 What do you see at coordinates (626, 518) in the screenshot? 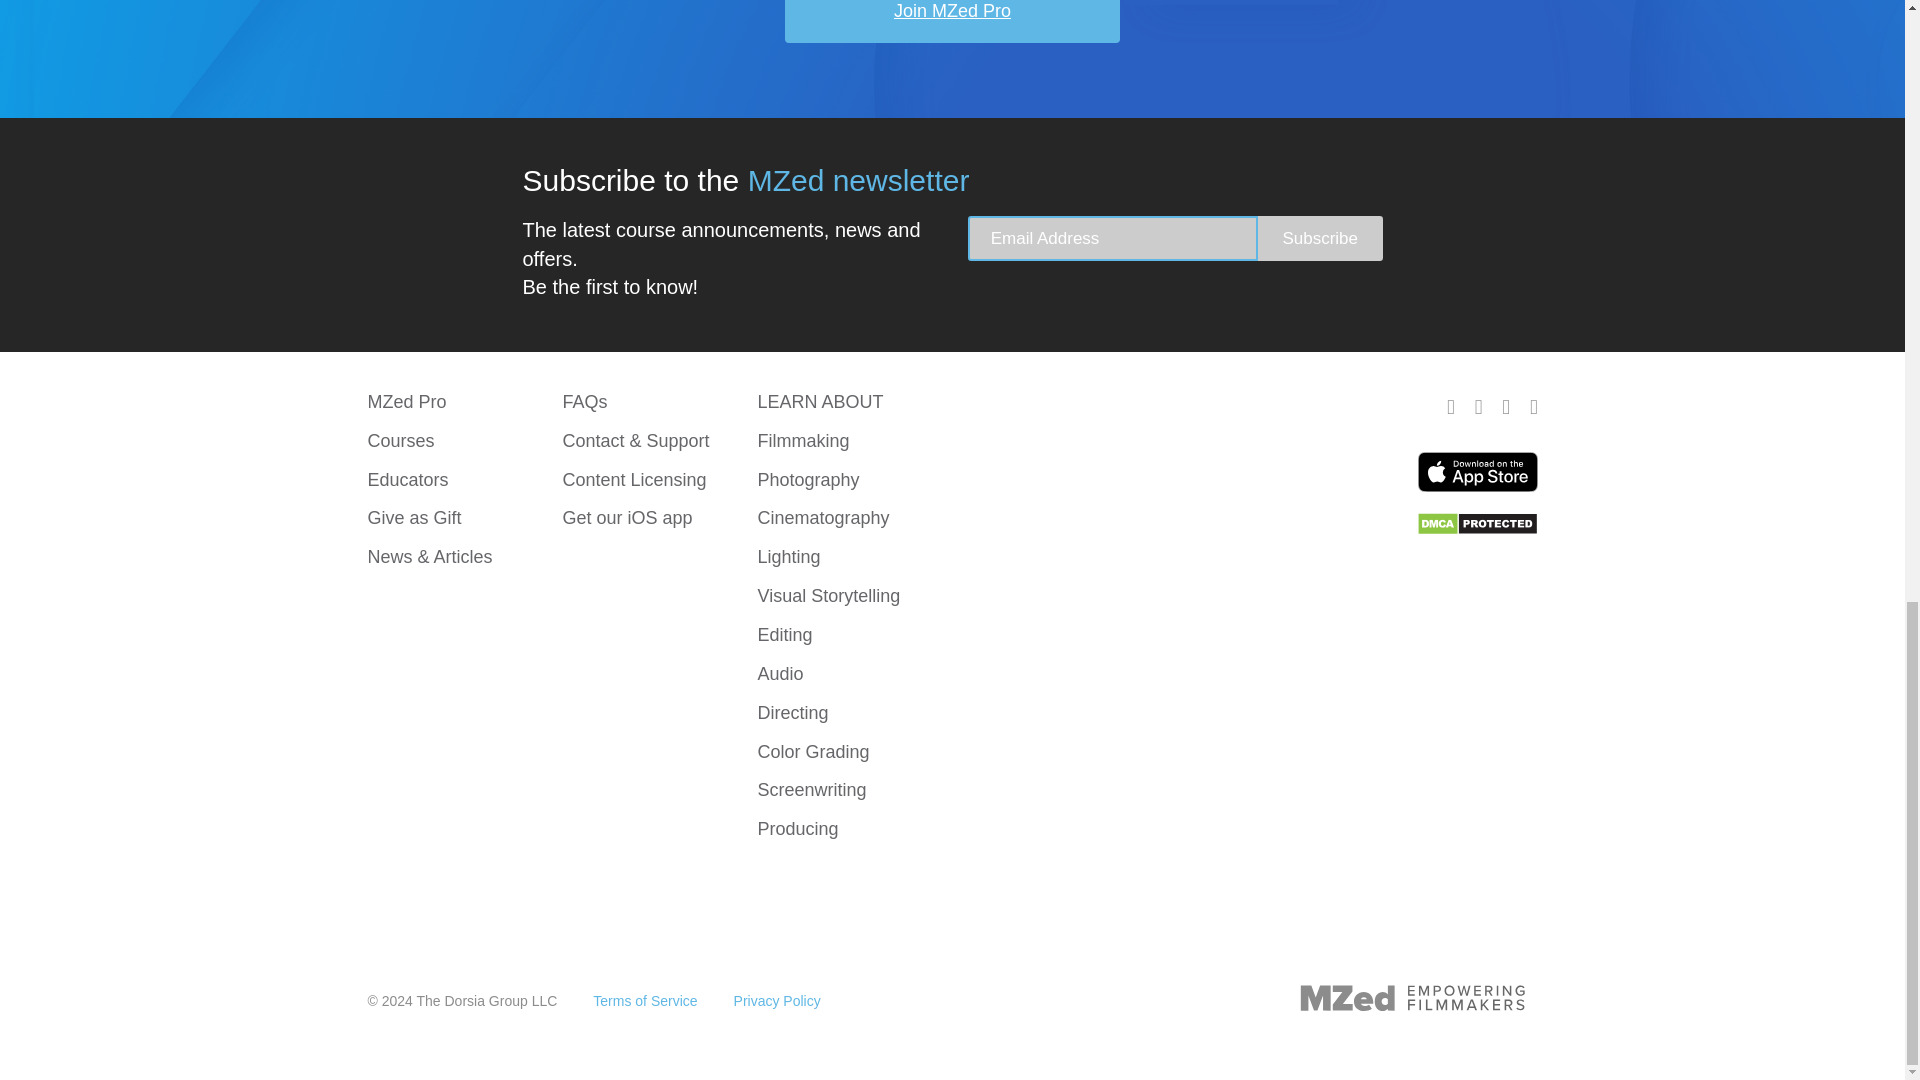
I see `Get our iOS app` at bounding box center [626, 518].